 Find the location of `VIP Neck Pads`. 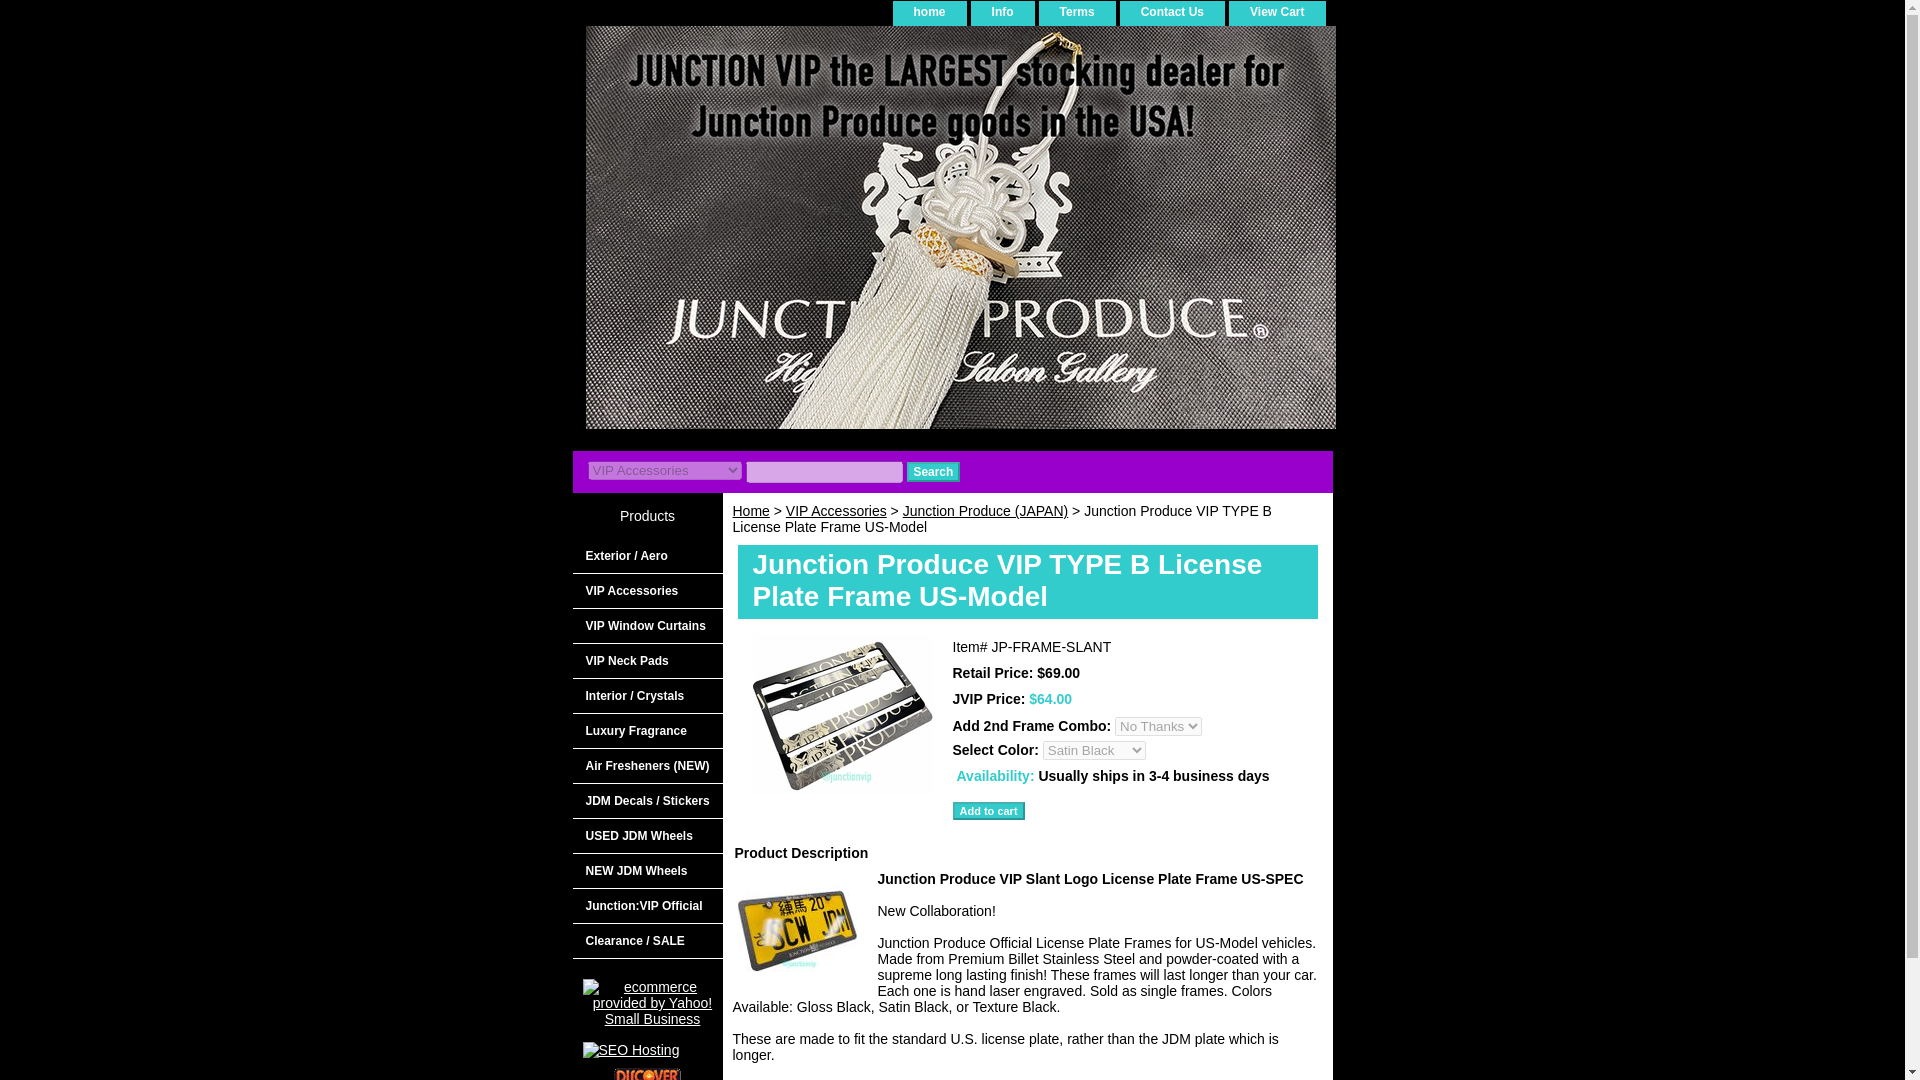

VIP Neck Pads is located at coordinates (646, 661).